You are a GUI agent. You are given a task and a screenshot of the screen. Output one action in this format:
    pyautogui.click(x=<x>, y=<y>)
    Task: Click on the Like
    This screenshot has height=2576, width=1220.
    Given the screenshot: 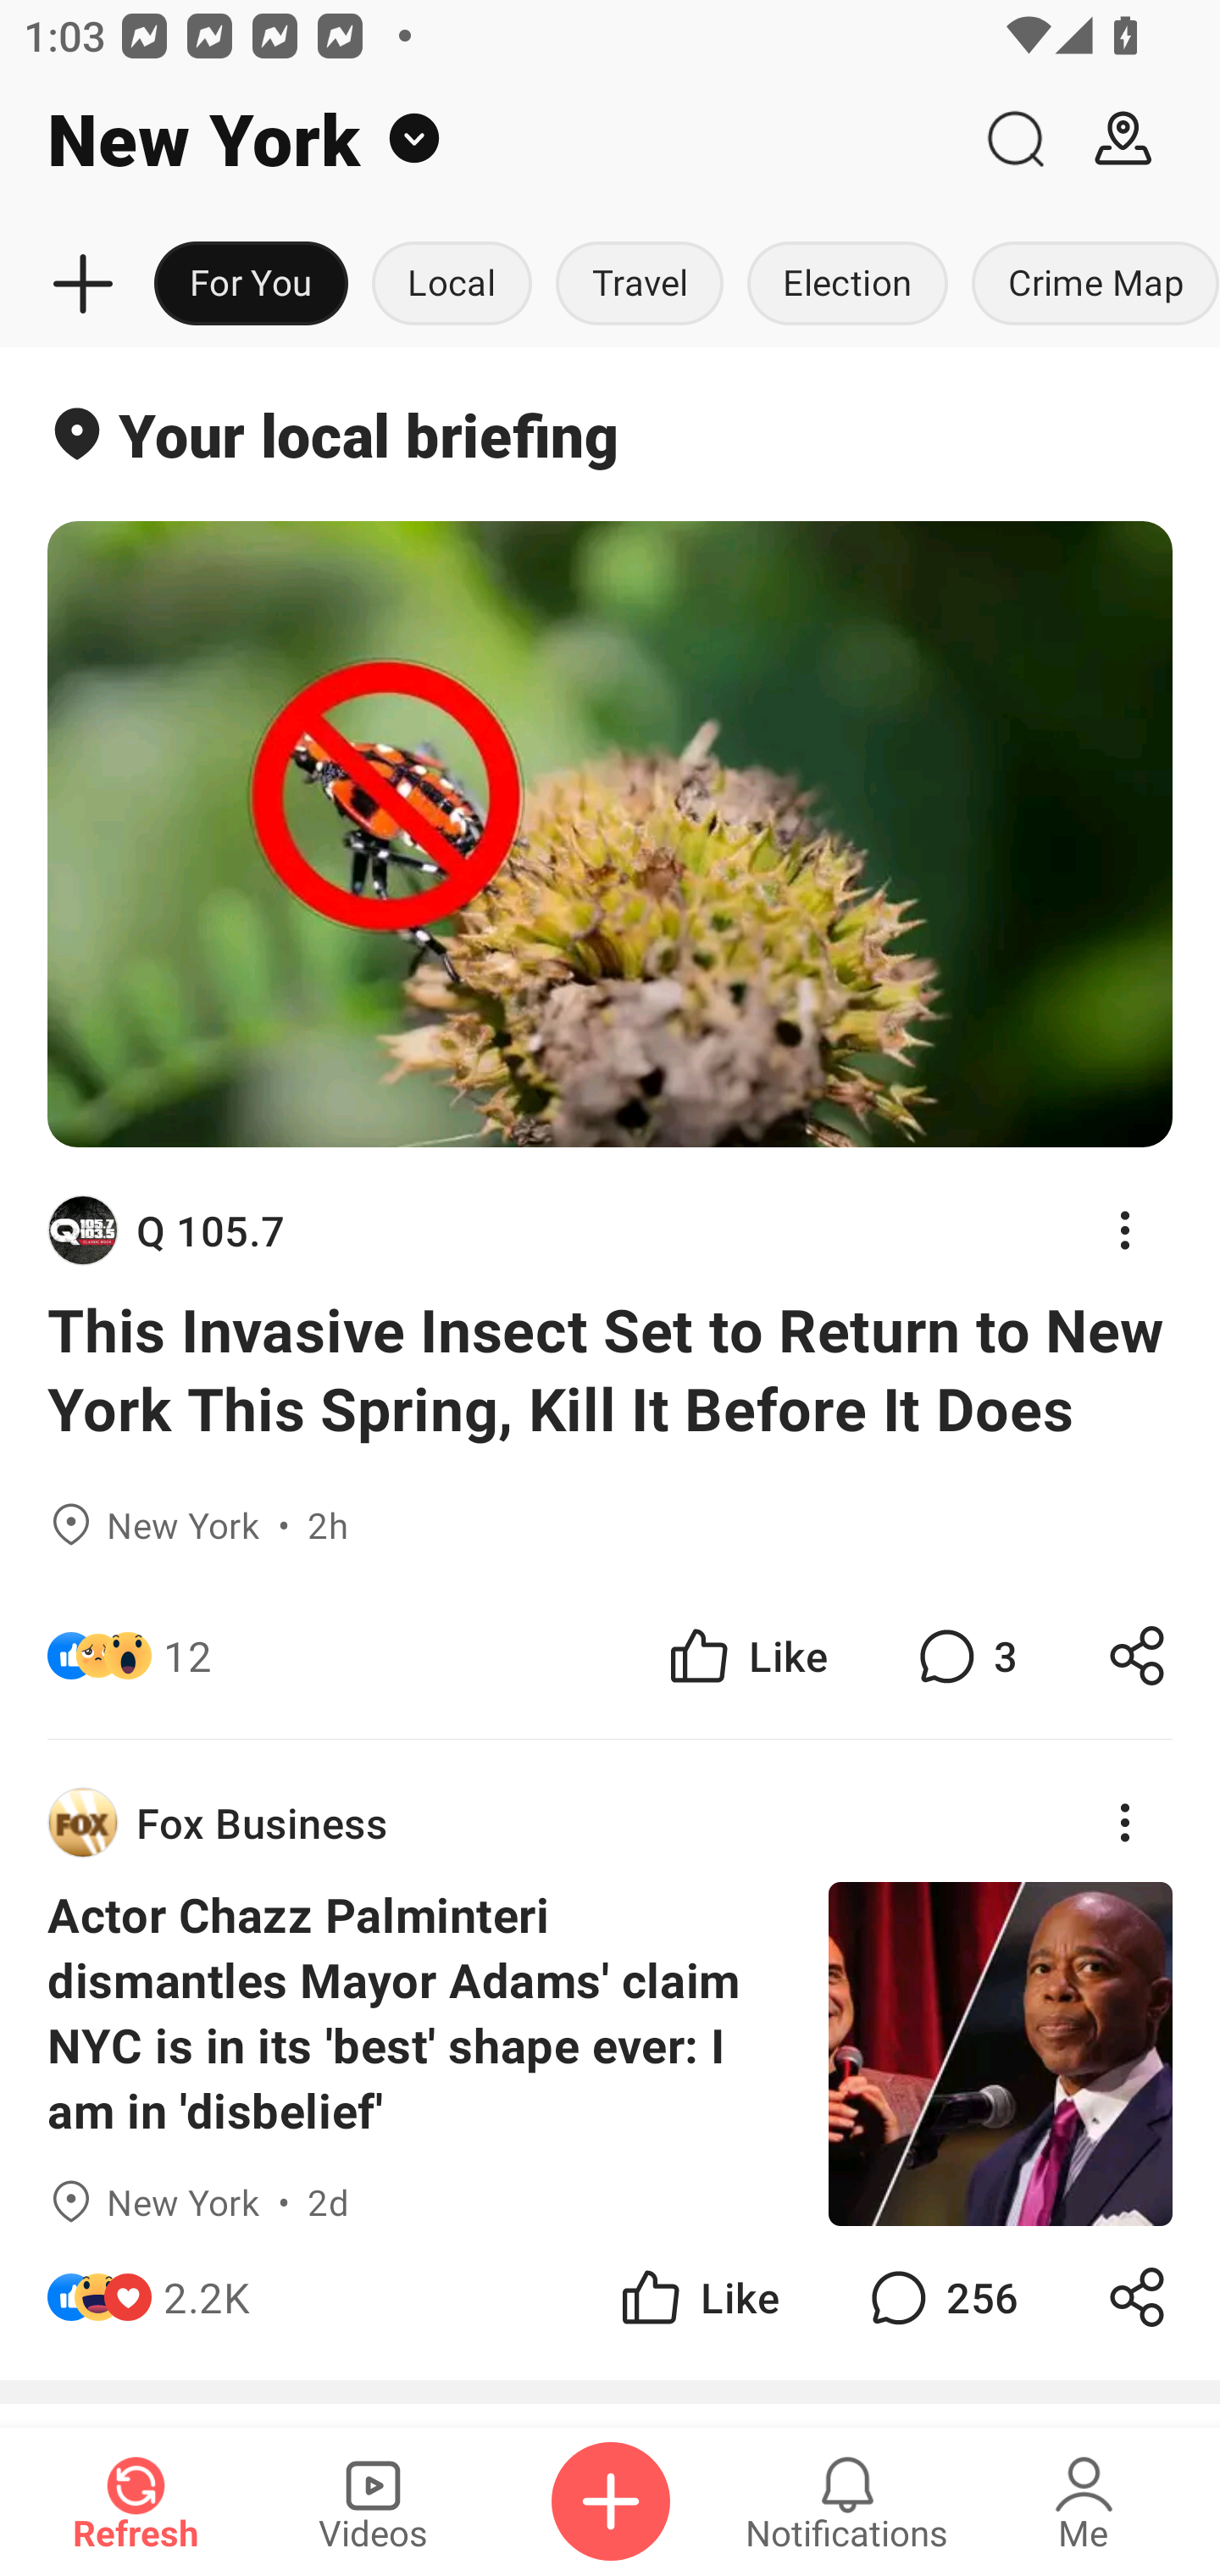 What is the action you would take?
    pyautogui.click(x=746, y=1654)
    